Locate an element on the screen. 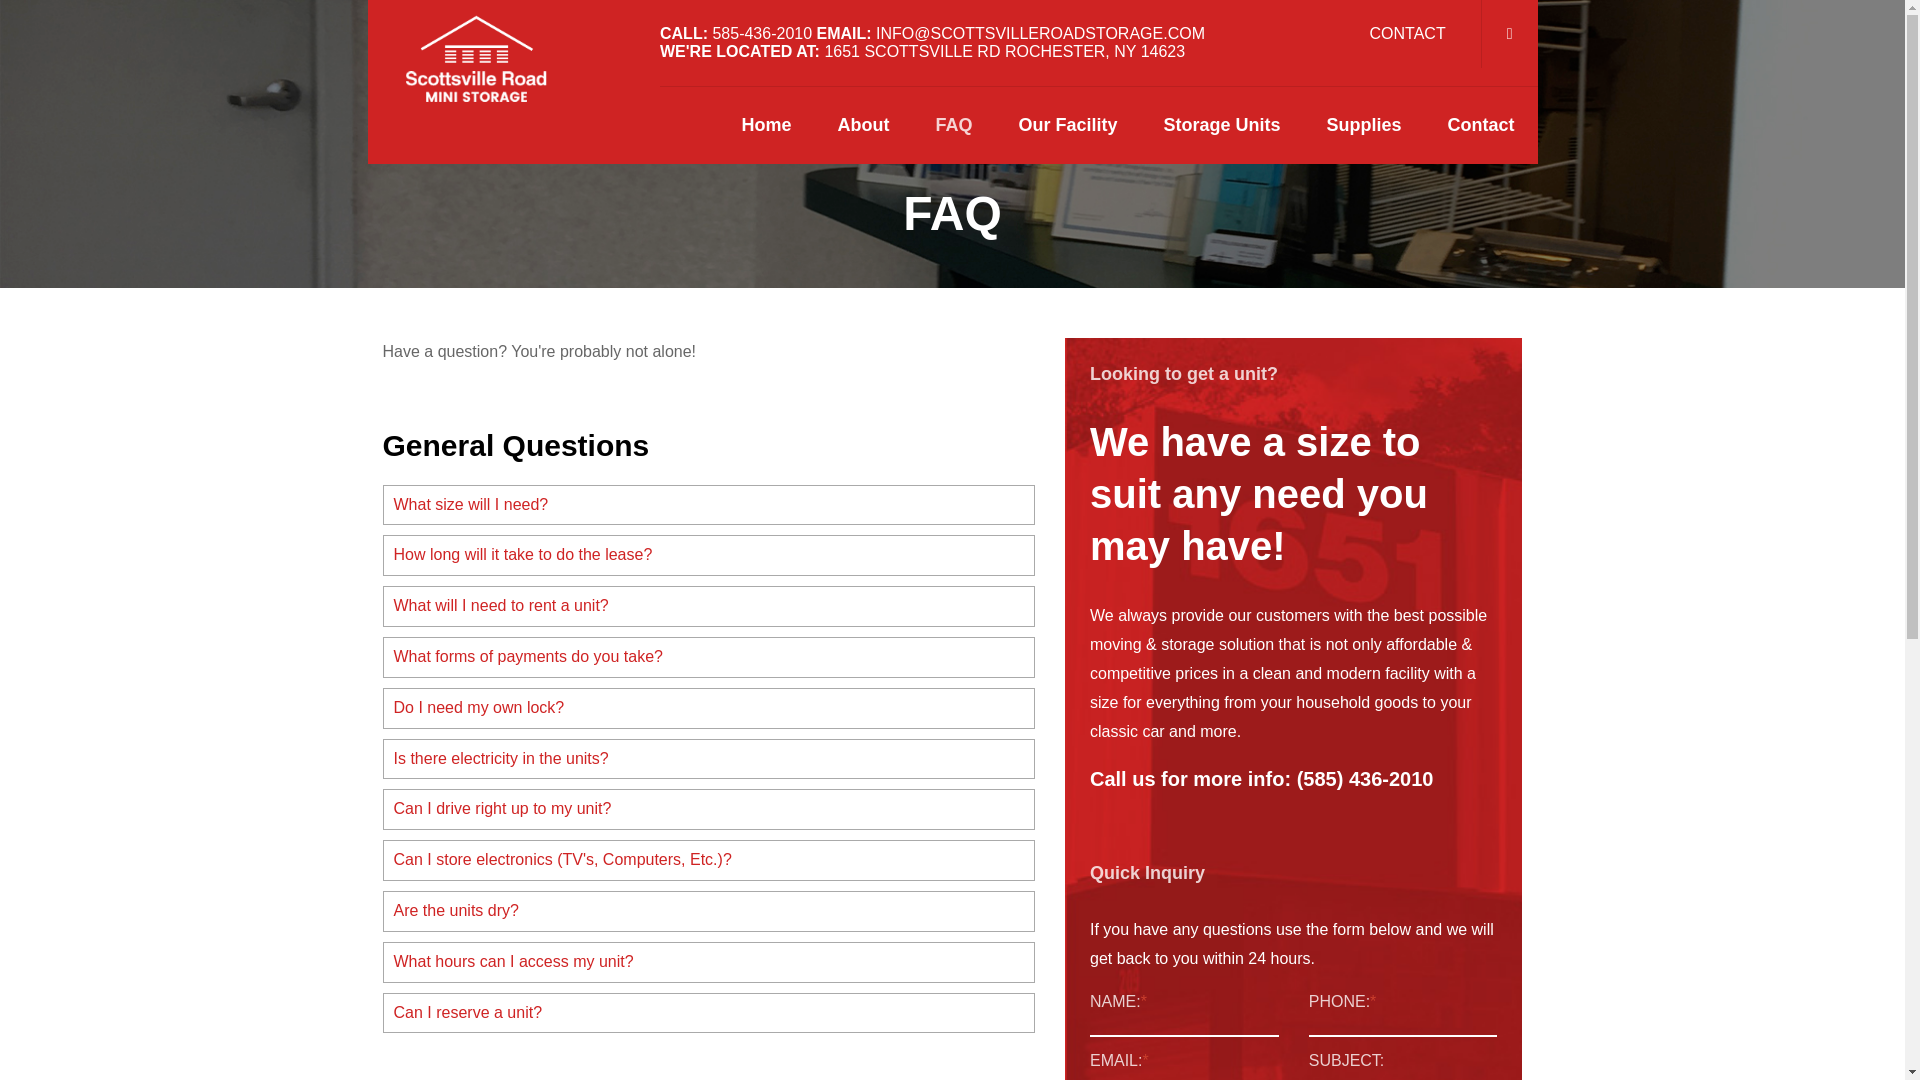 Image resolution: width=1920 pixels, height=1080 pixels. What size will I need? is located at coordinates (709, 505).